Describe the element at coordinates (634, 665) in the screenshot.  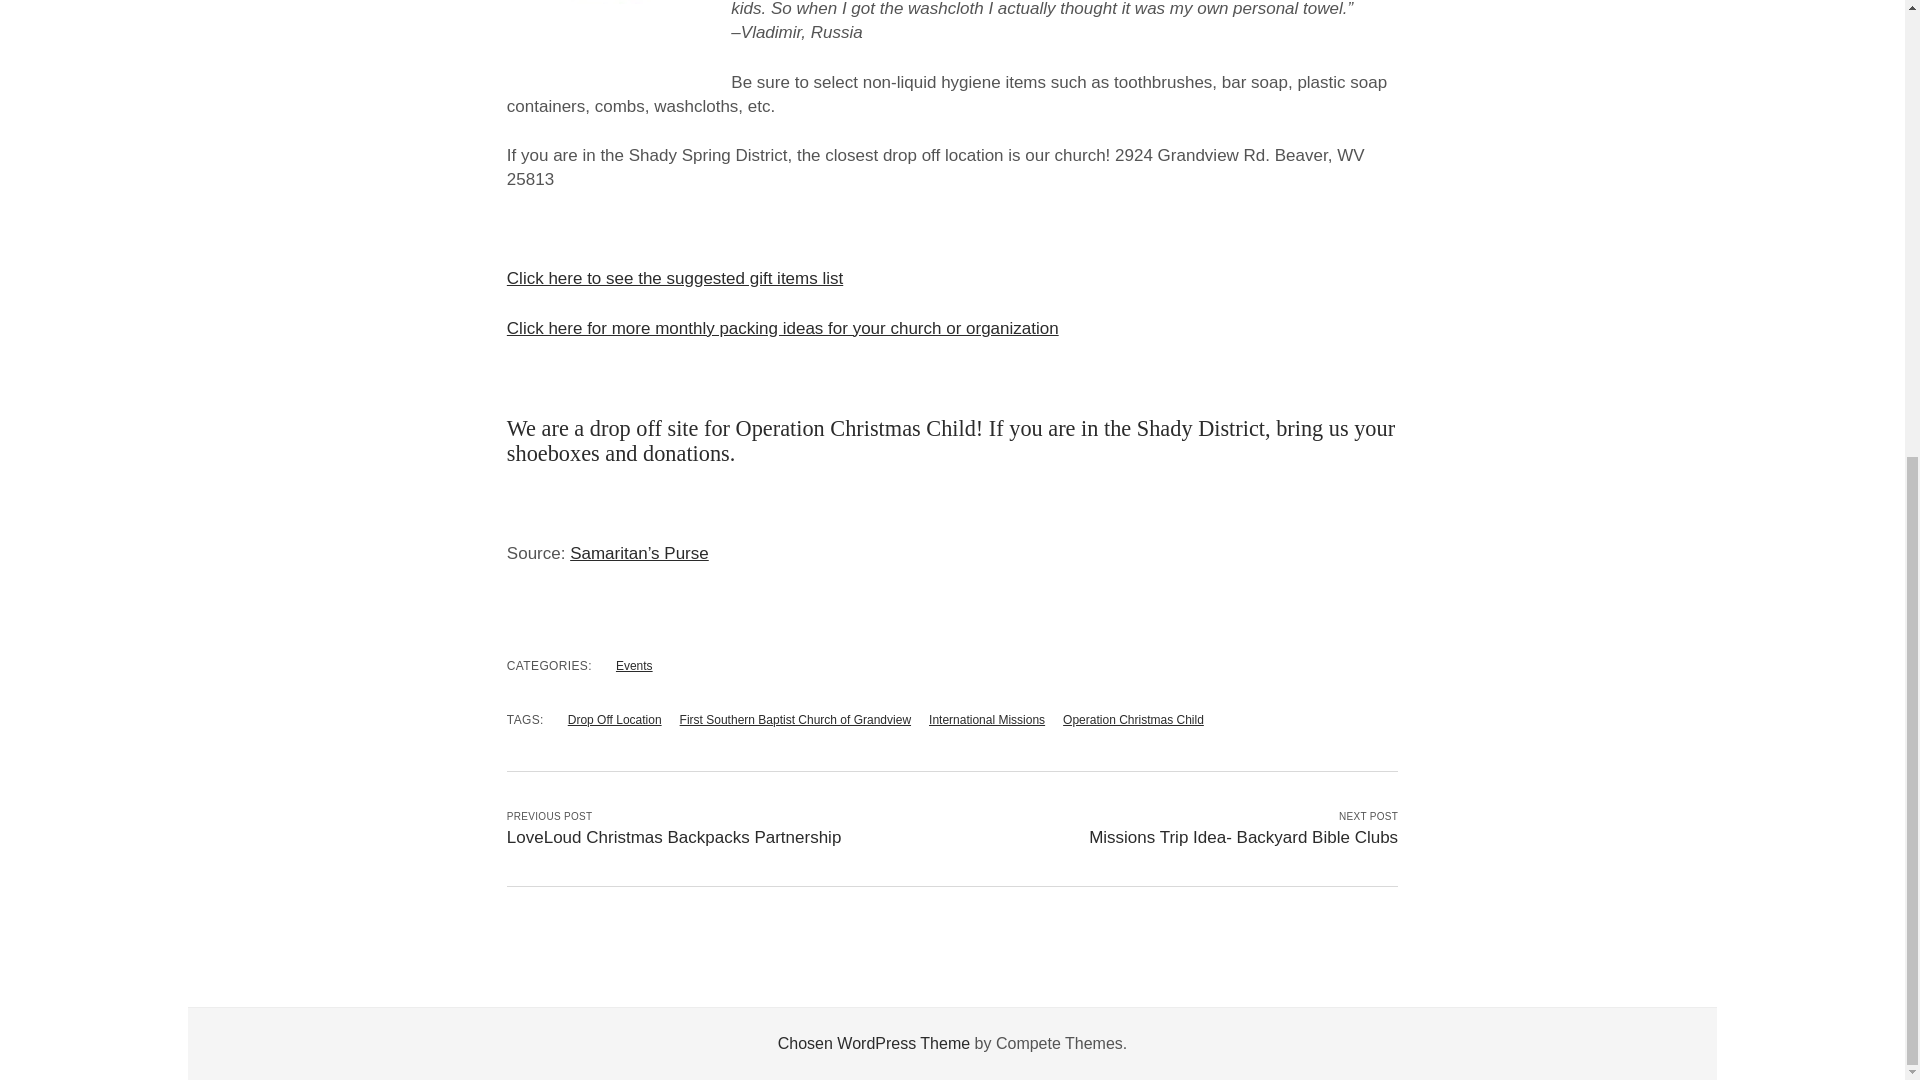
I see `View all posts in Events` at that location.